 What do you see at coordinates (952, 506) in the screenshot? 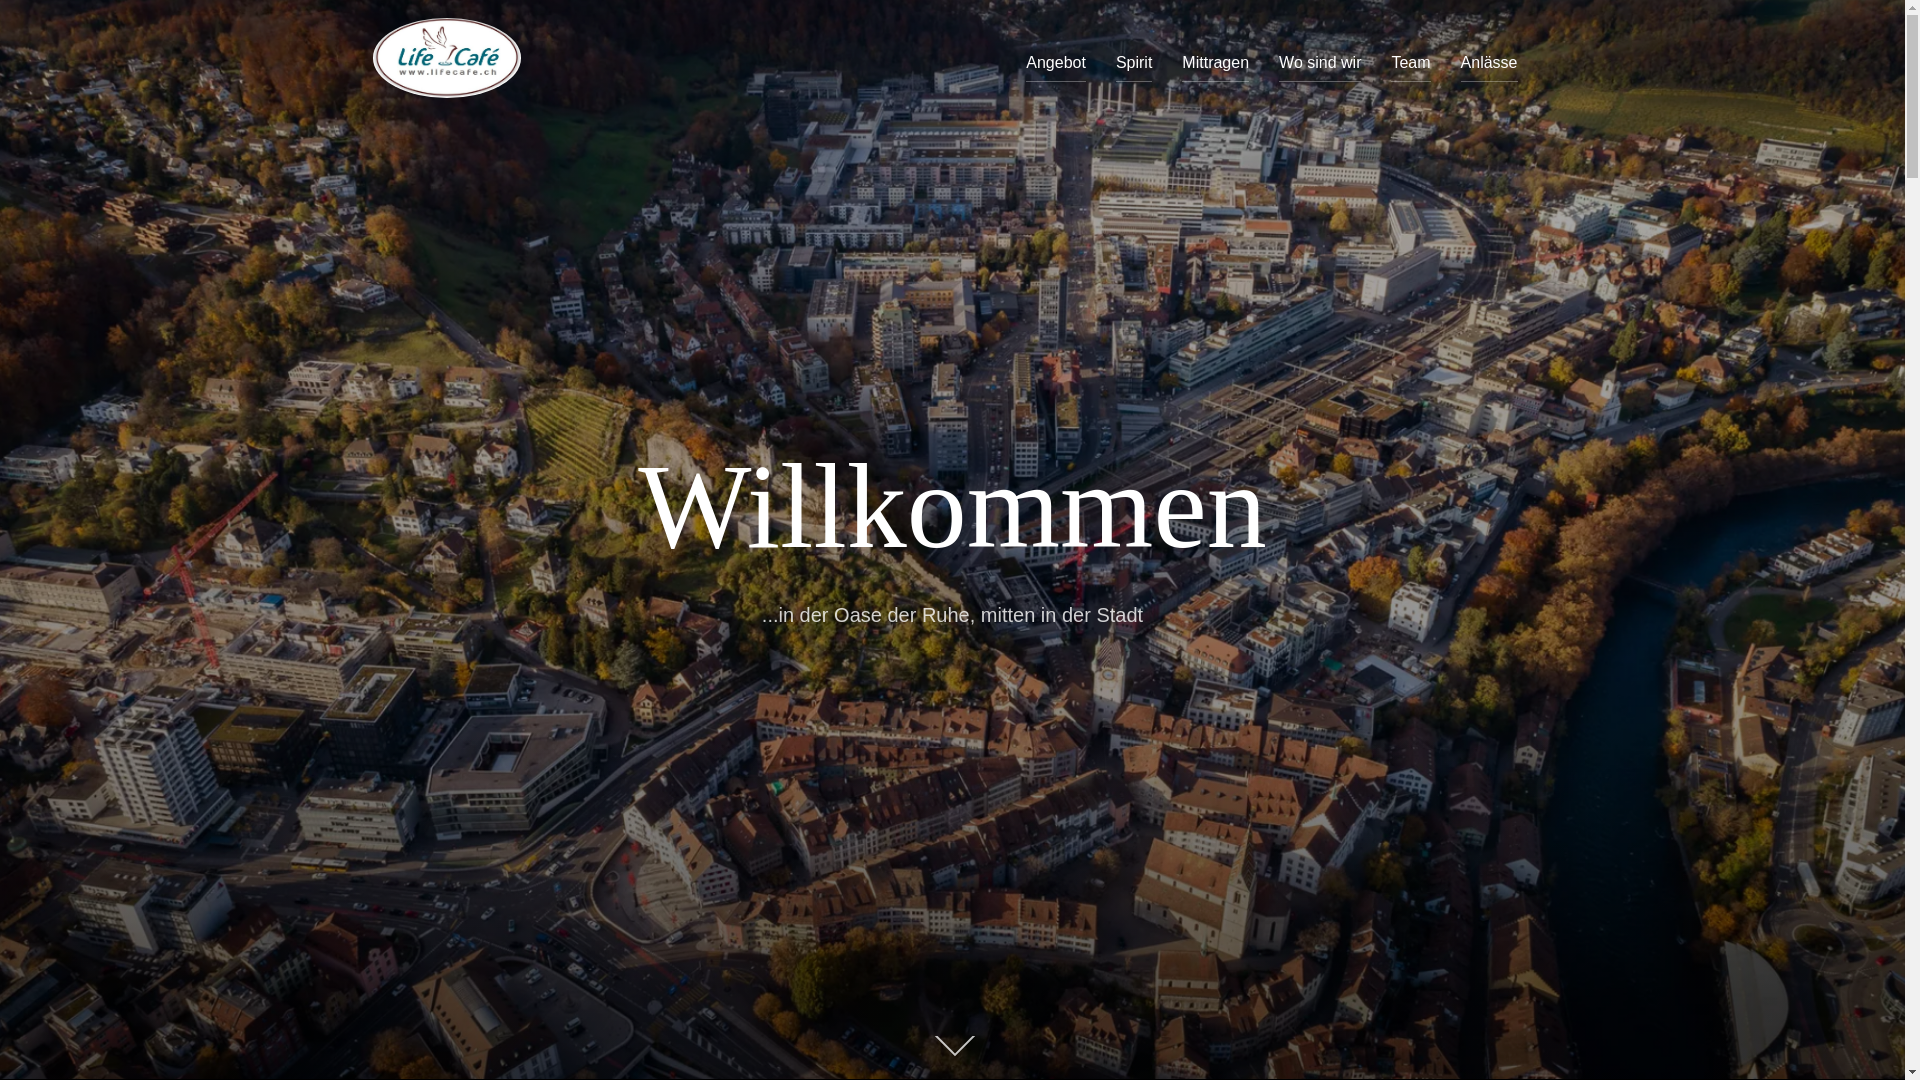
I see `Willkommen` at bounding box center [952, 506].